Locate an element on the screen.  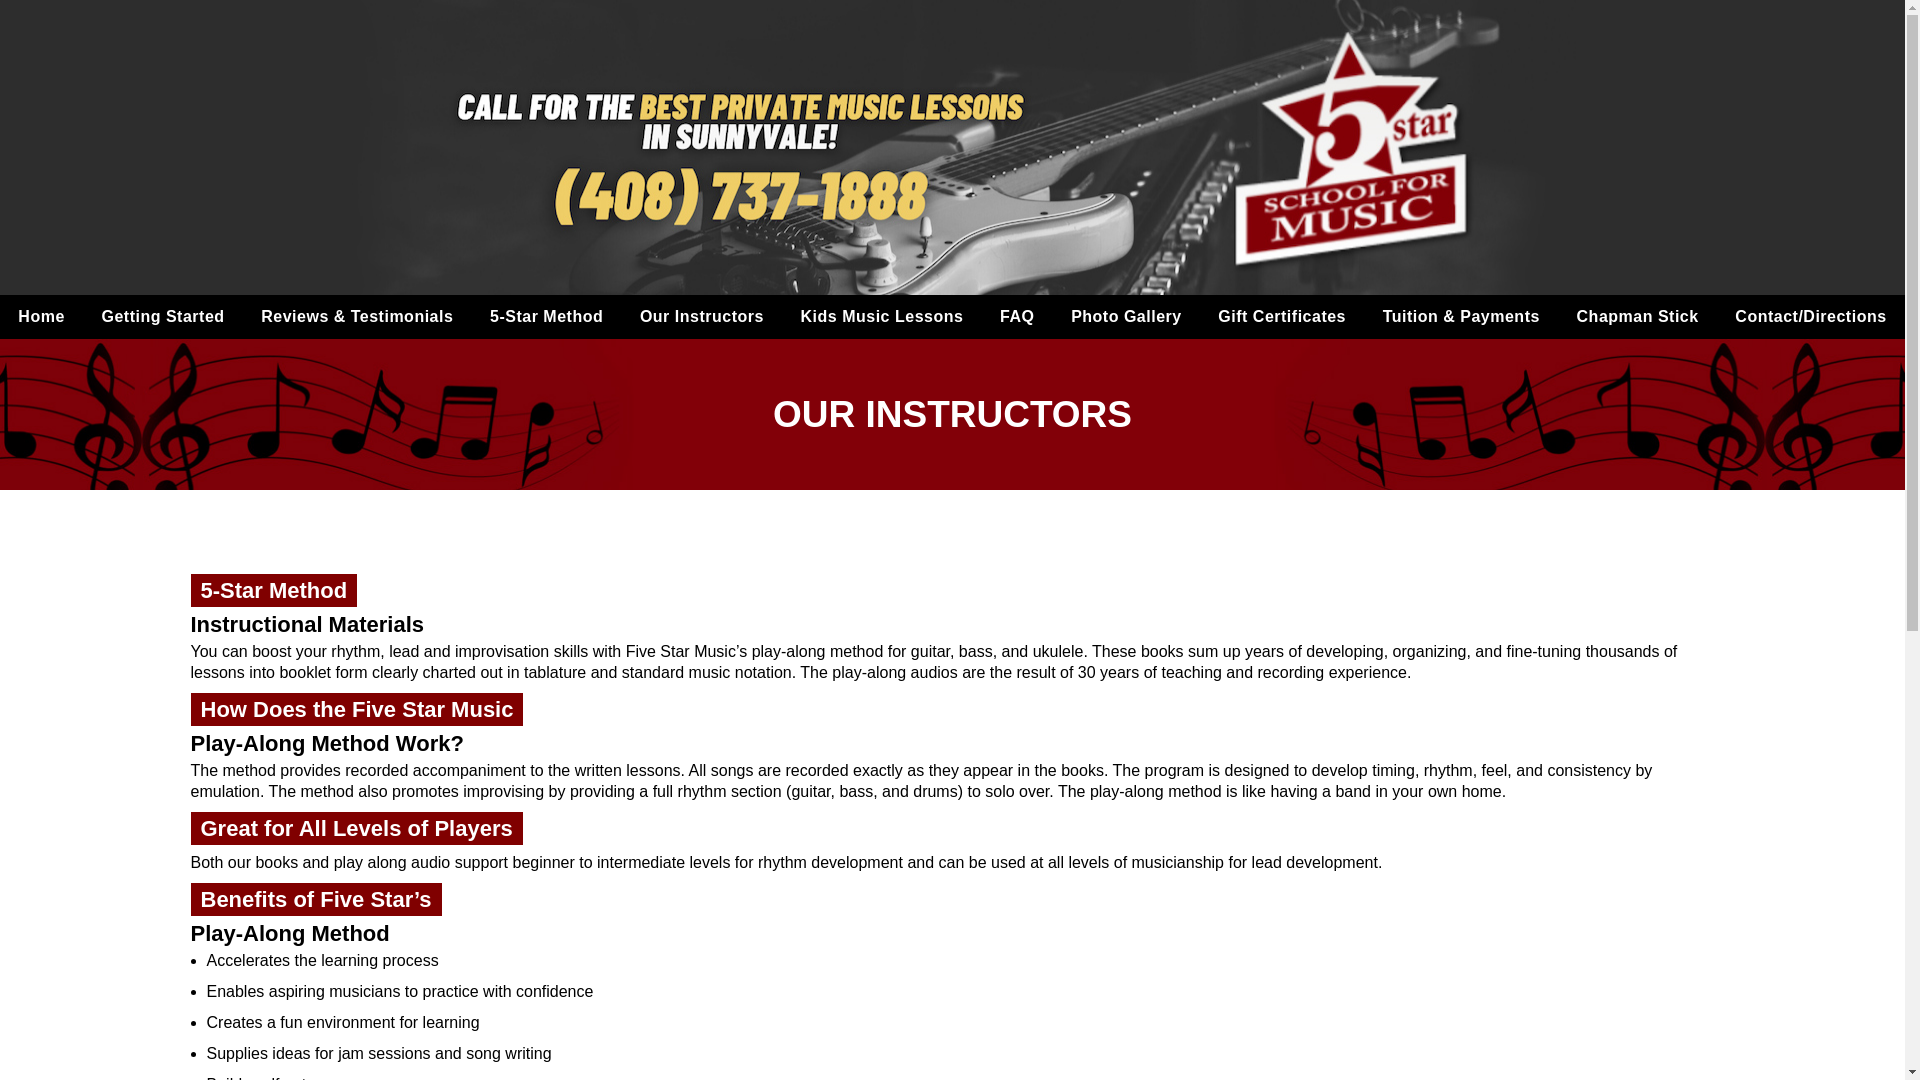
Photo Gallery is located at coordinates (1126, 316).